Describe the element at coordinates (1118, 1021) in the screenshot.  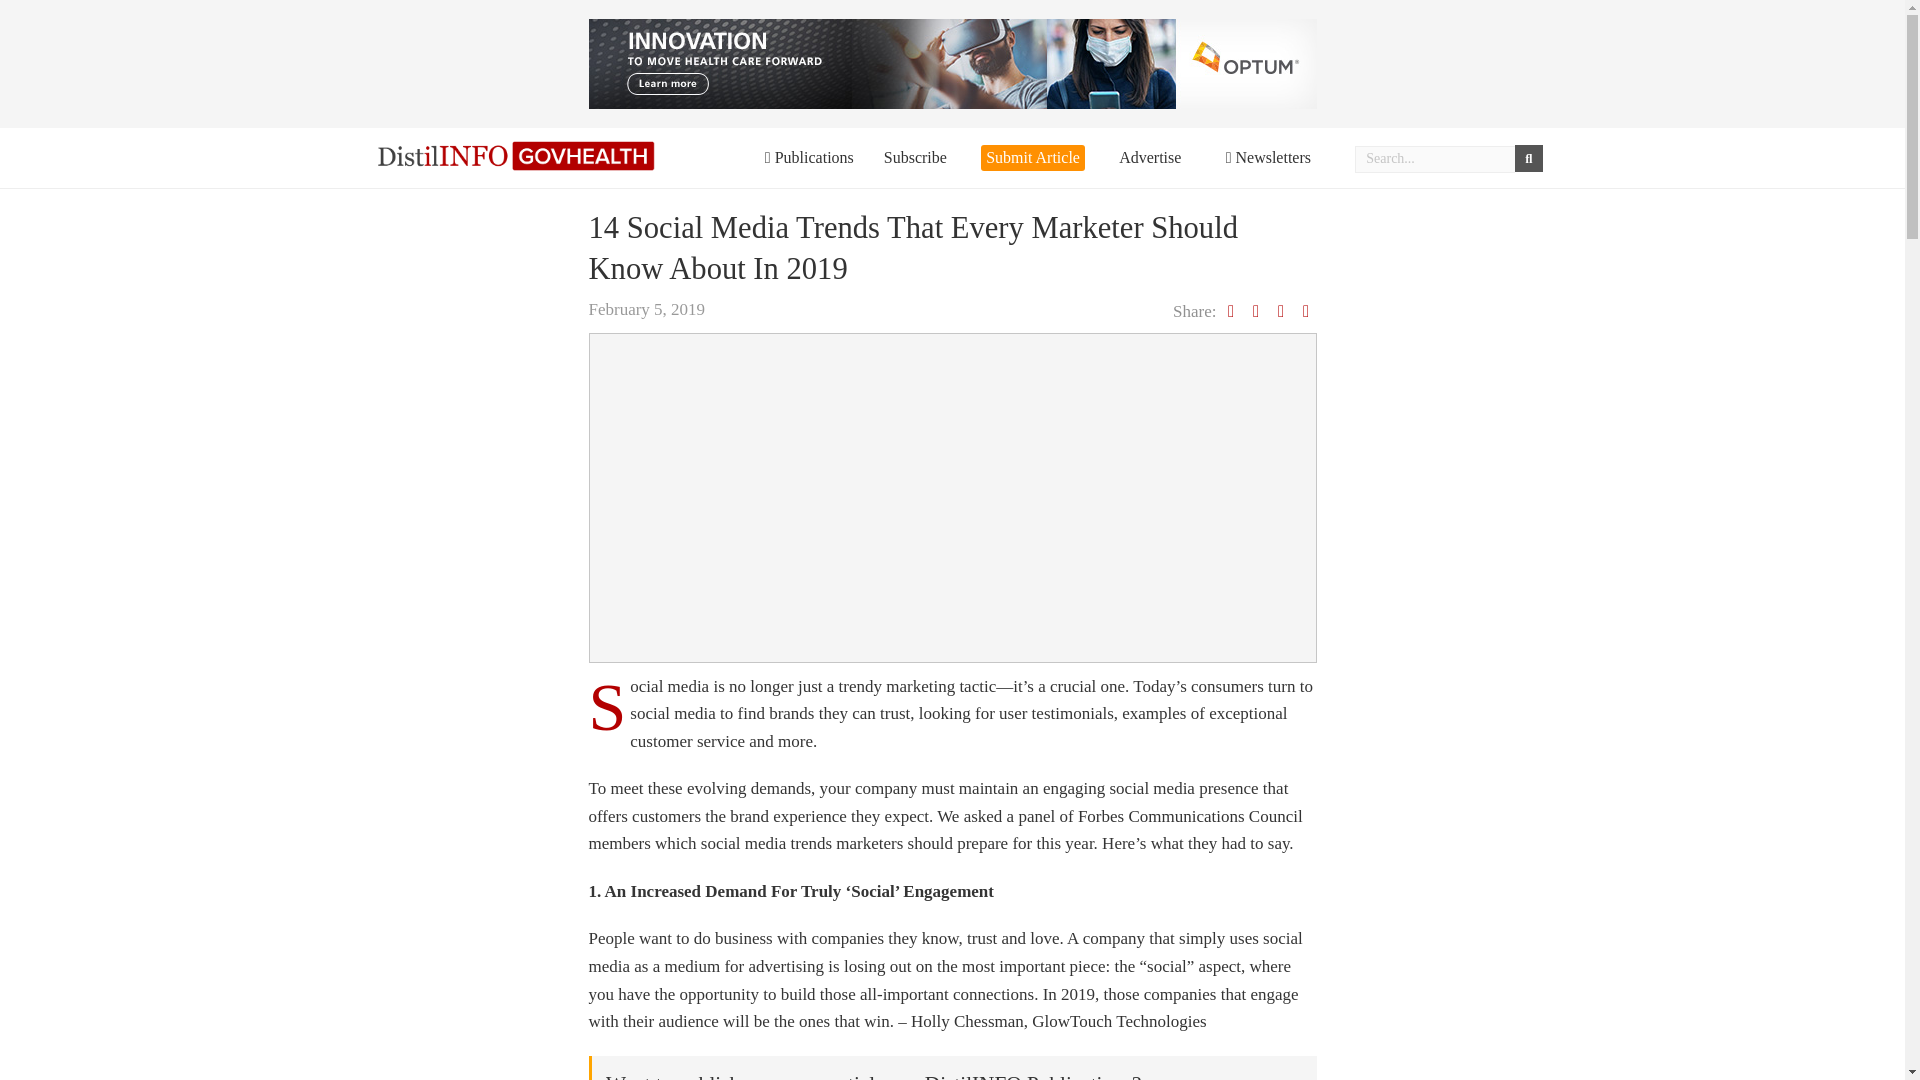
I see `GlowTouch Technologies` at that location.